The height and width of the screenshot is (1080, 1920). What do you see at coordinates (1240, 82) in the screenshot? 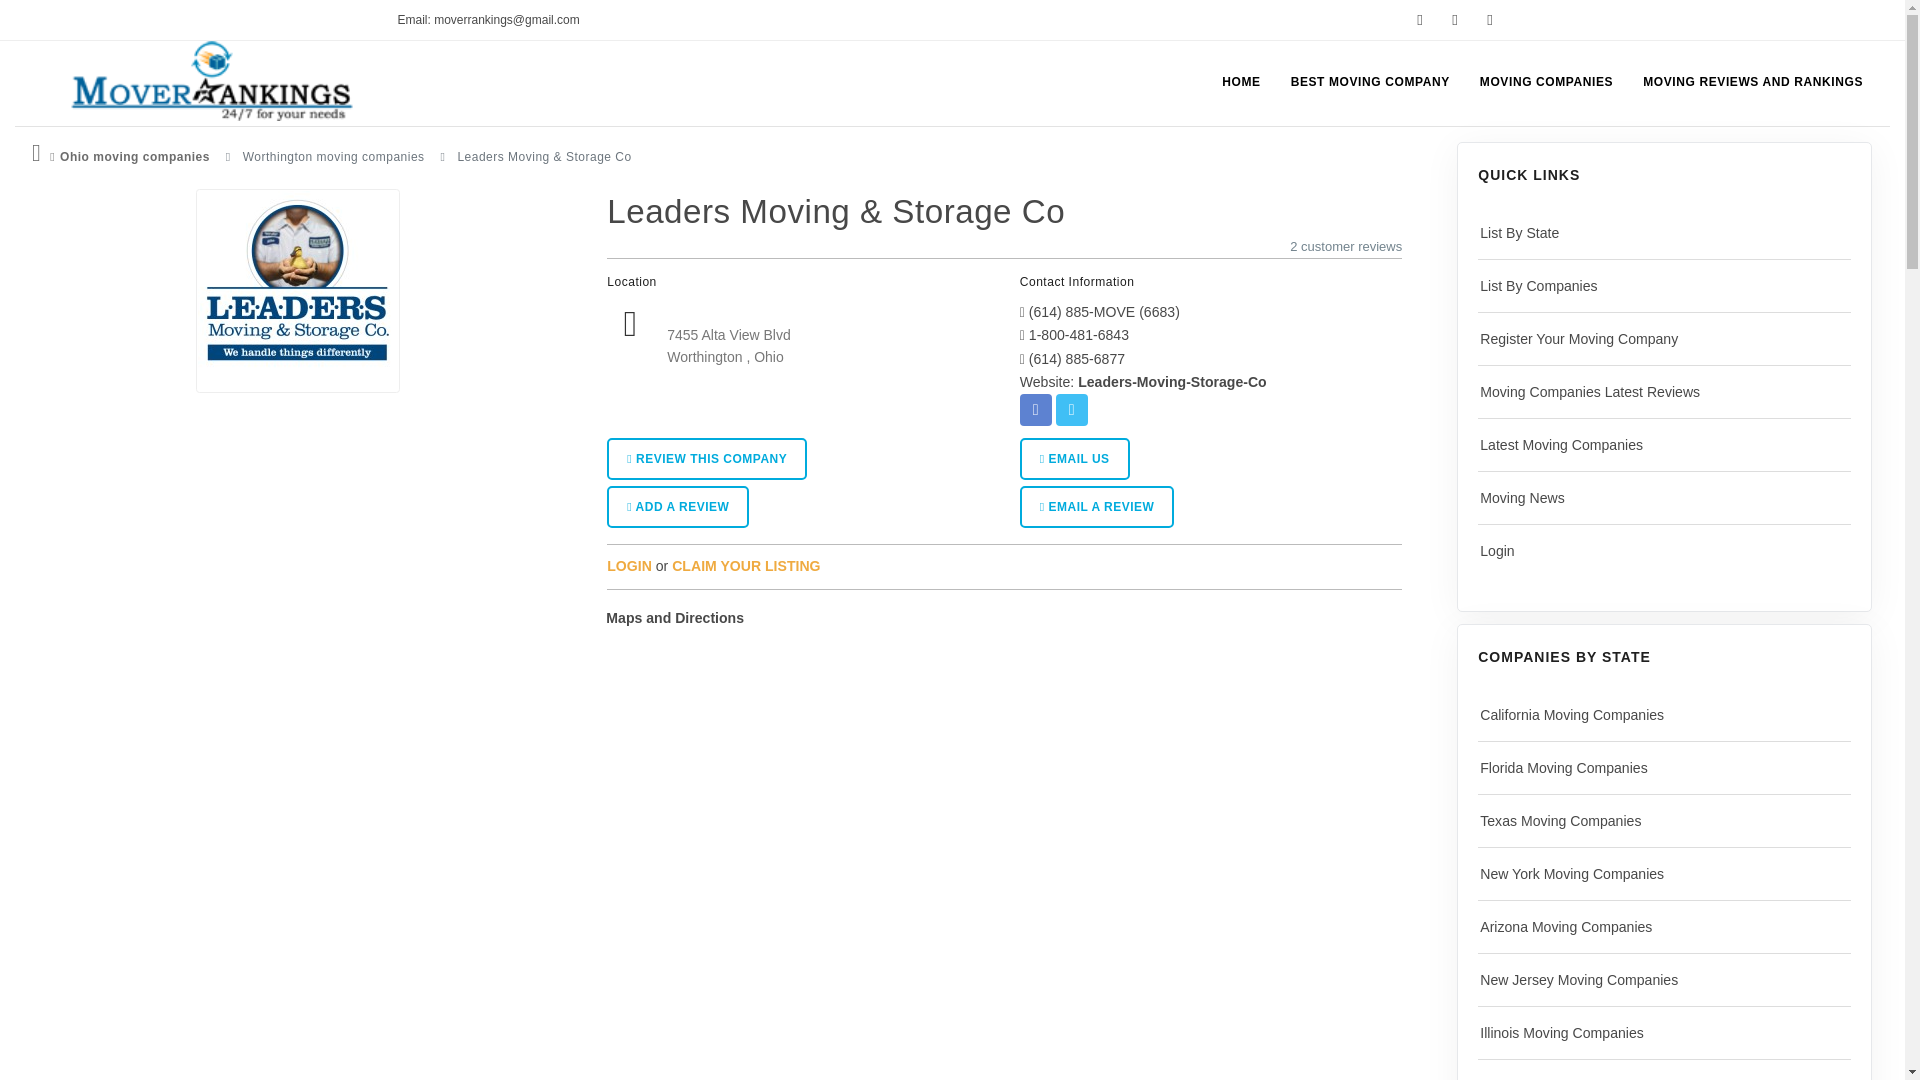
I see `HOME` at bounding box center [1240, 82].